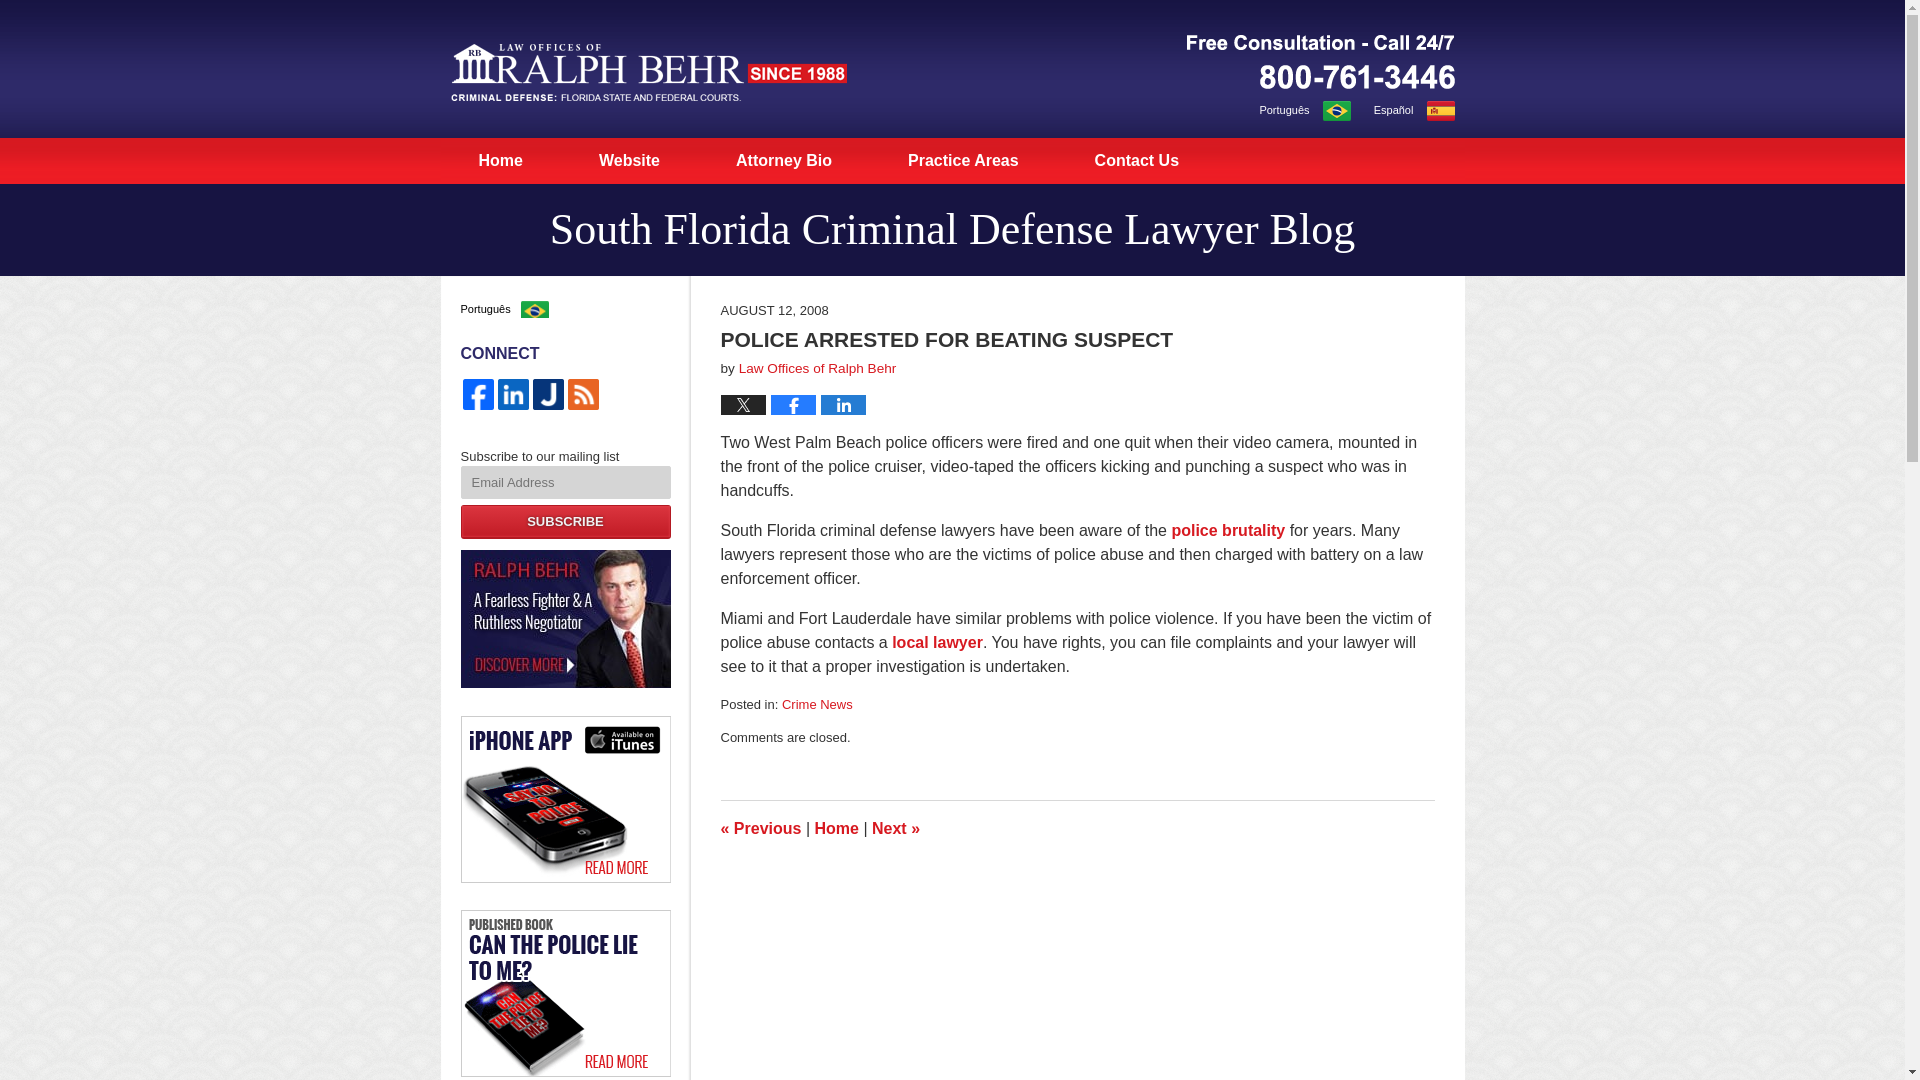 This screenshot has height=1080, width=1920. I want to click on Crime News, so click(816, 704).